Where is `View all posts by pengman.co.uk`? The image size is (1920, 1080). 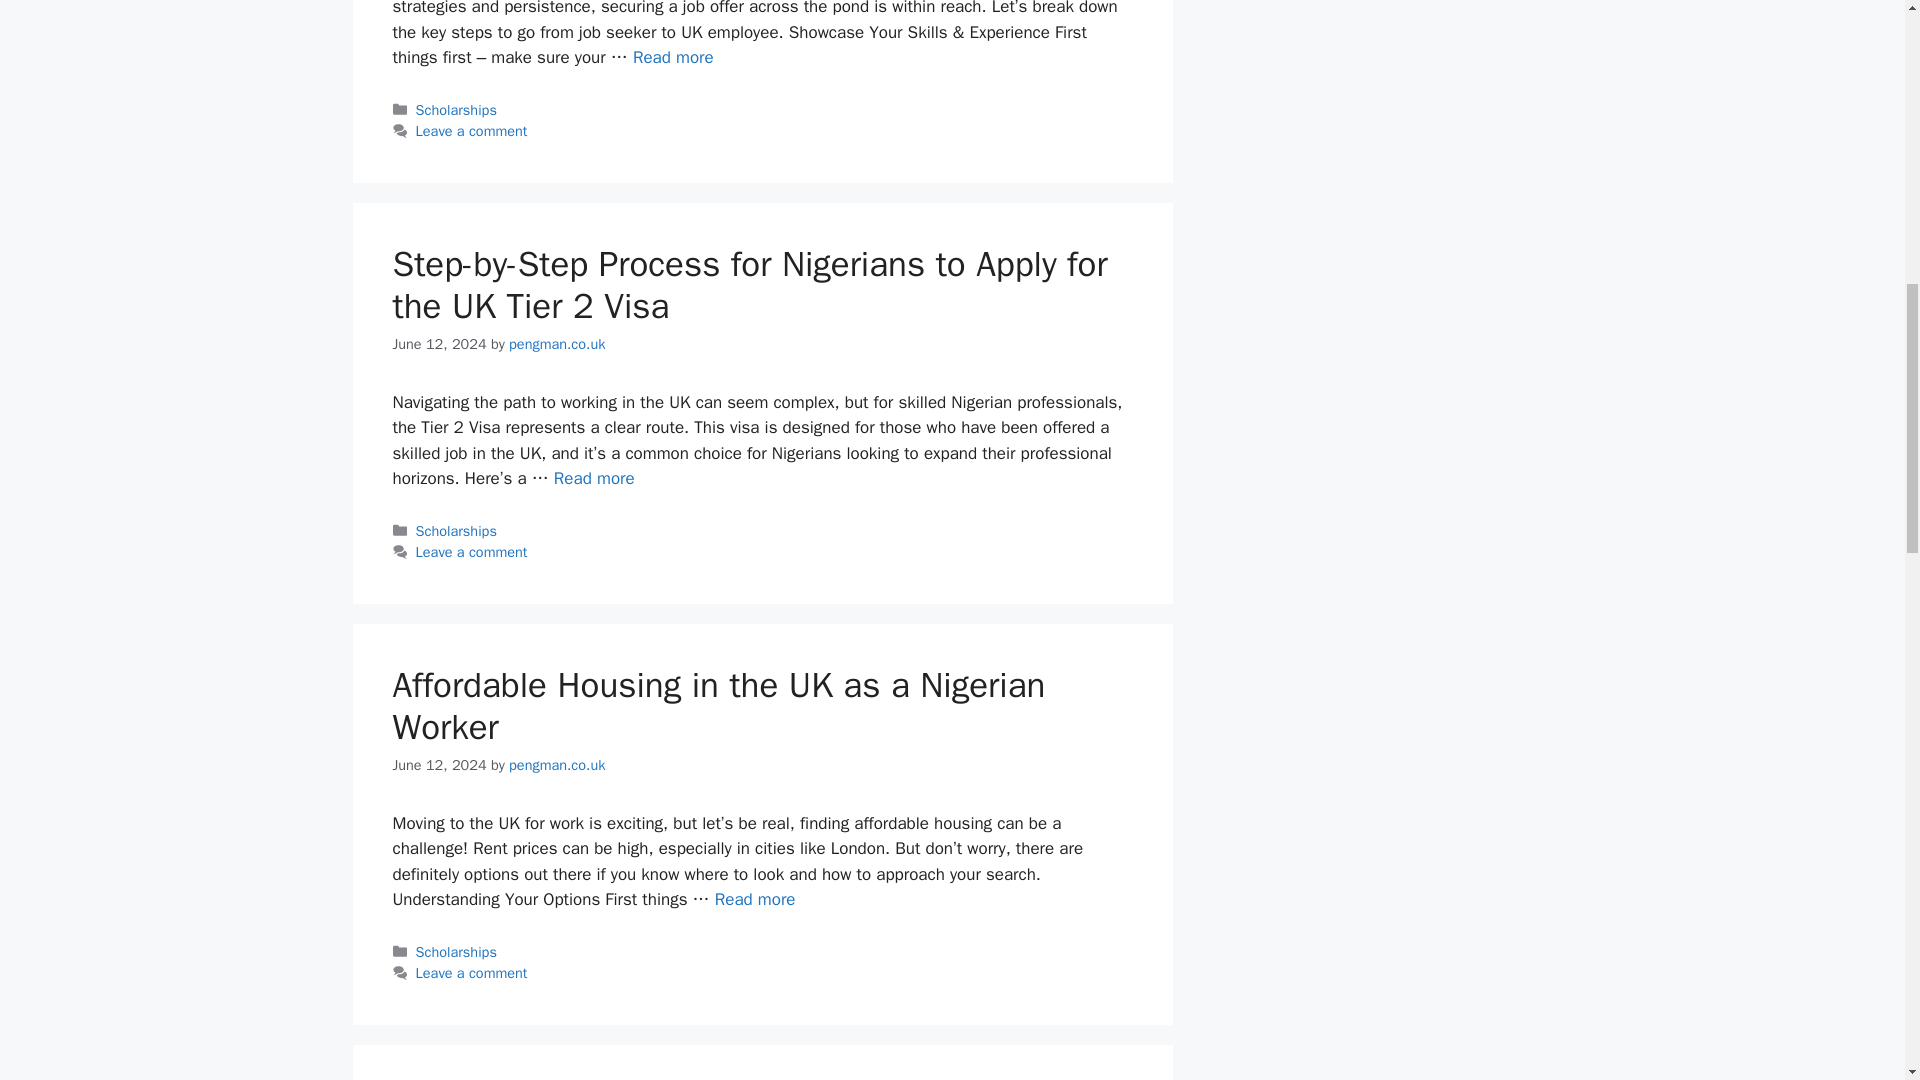
View all posts by pengman.co.uk is located at coordinates (556, 344).